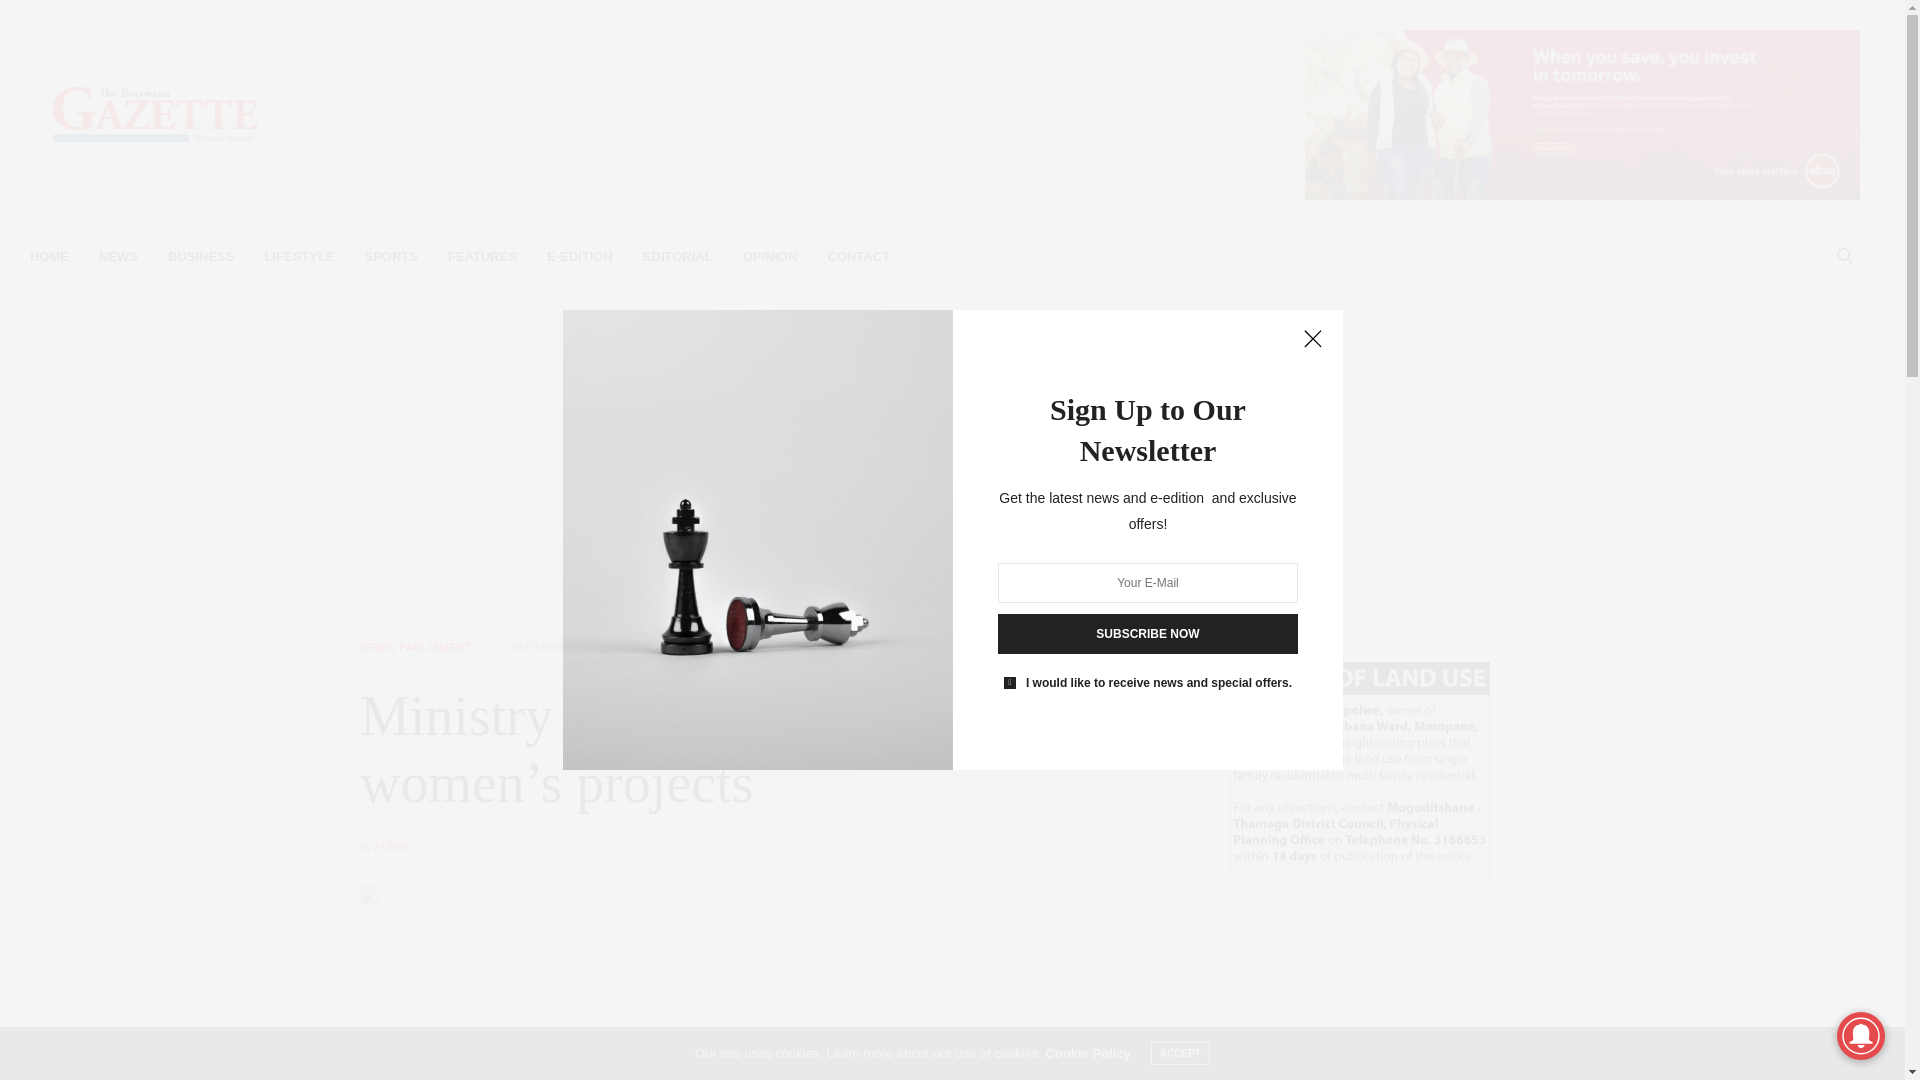 The width and height of the screenshot is (1920, 1080). Describe the element at coordinates (580, 256) in the screenshot. I see `E-EDITION` at that location.